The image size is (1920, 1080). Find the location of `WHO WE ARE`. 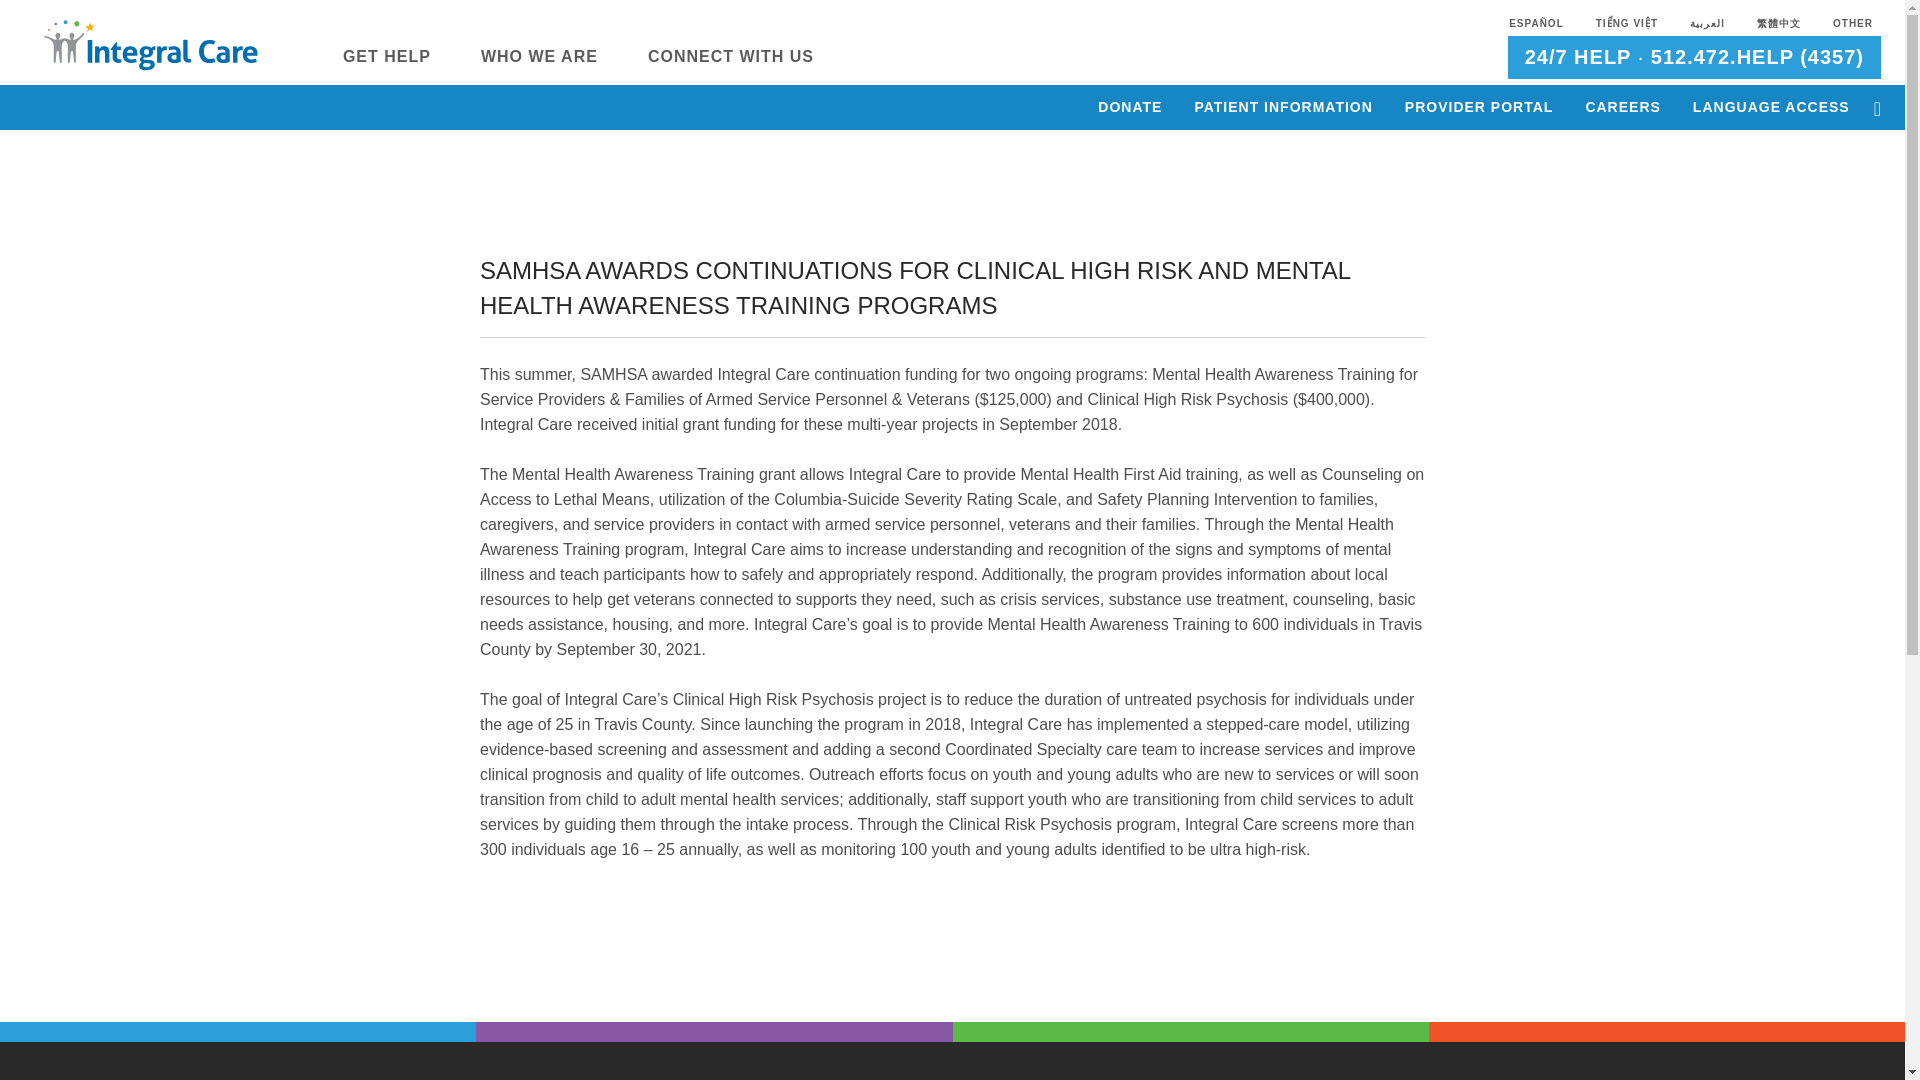

WHO WE ARE is located at coordinates (539, 72).